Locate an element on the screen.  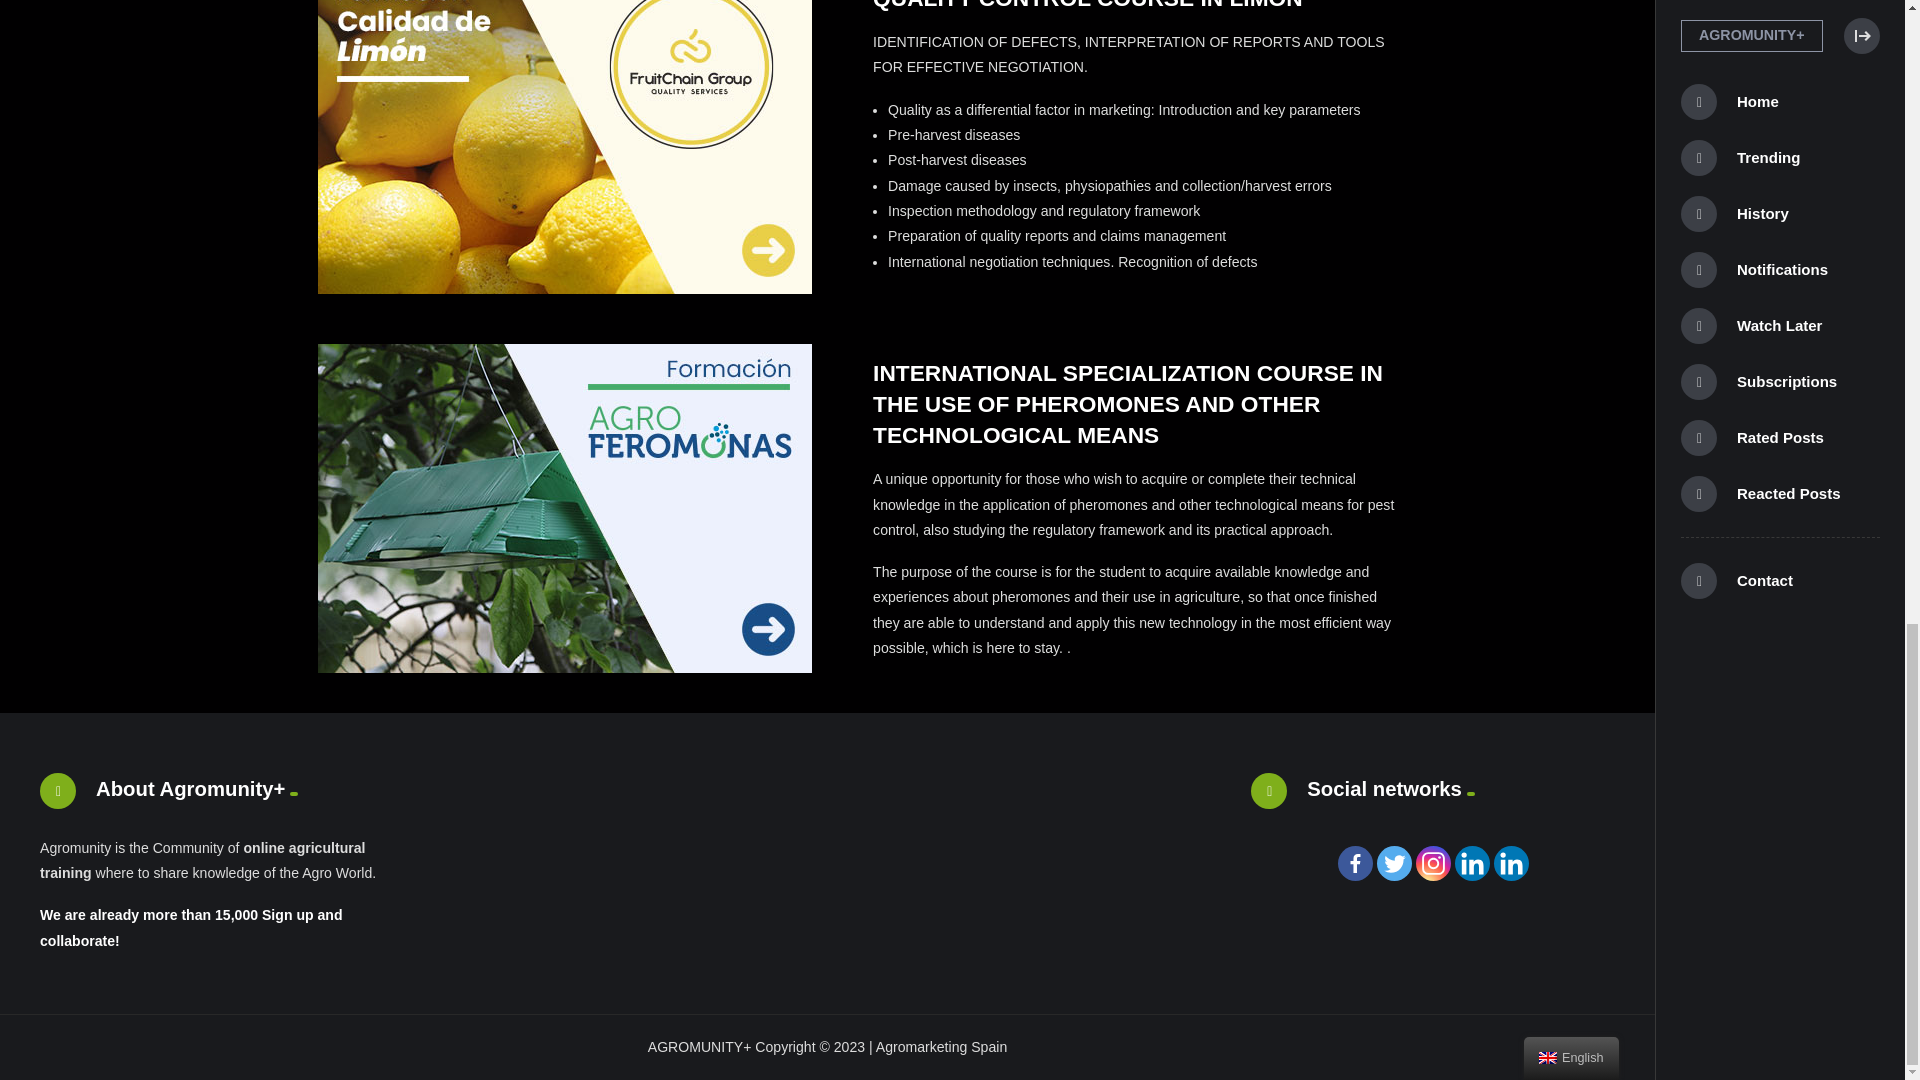
Linkedin is located at coordinates (1472, 863).